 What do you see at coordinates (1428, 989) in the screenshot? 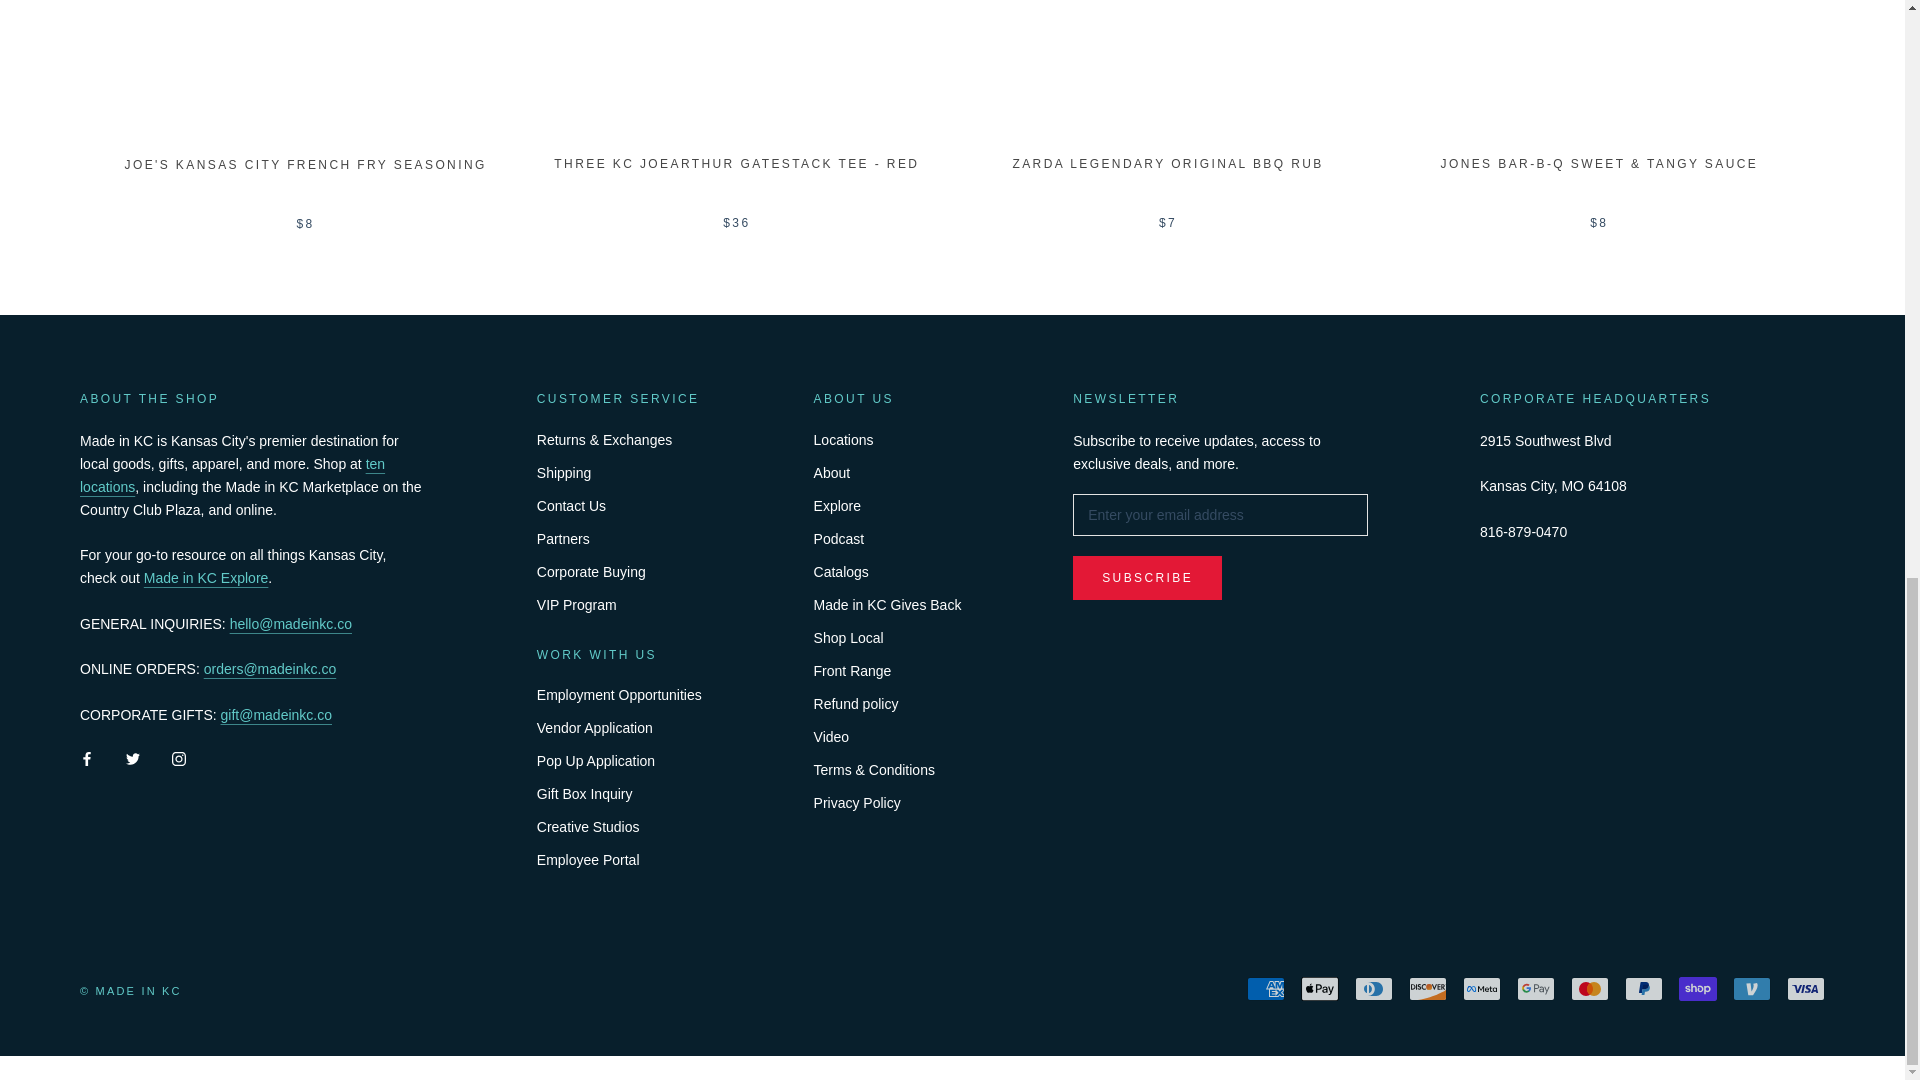
I see `Discover` at bounding box center [1428, 989].